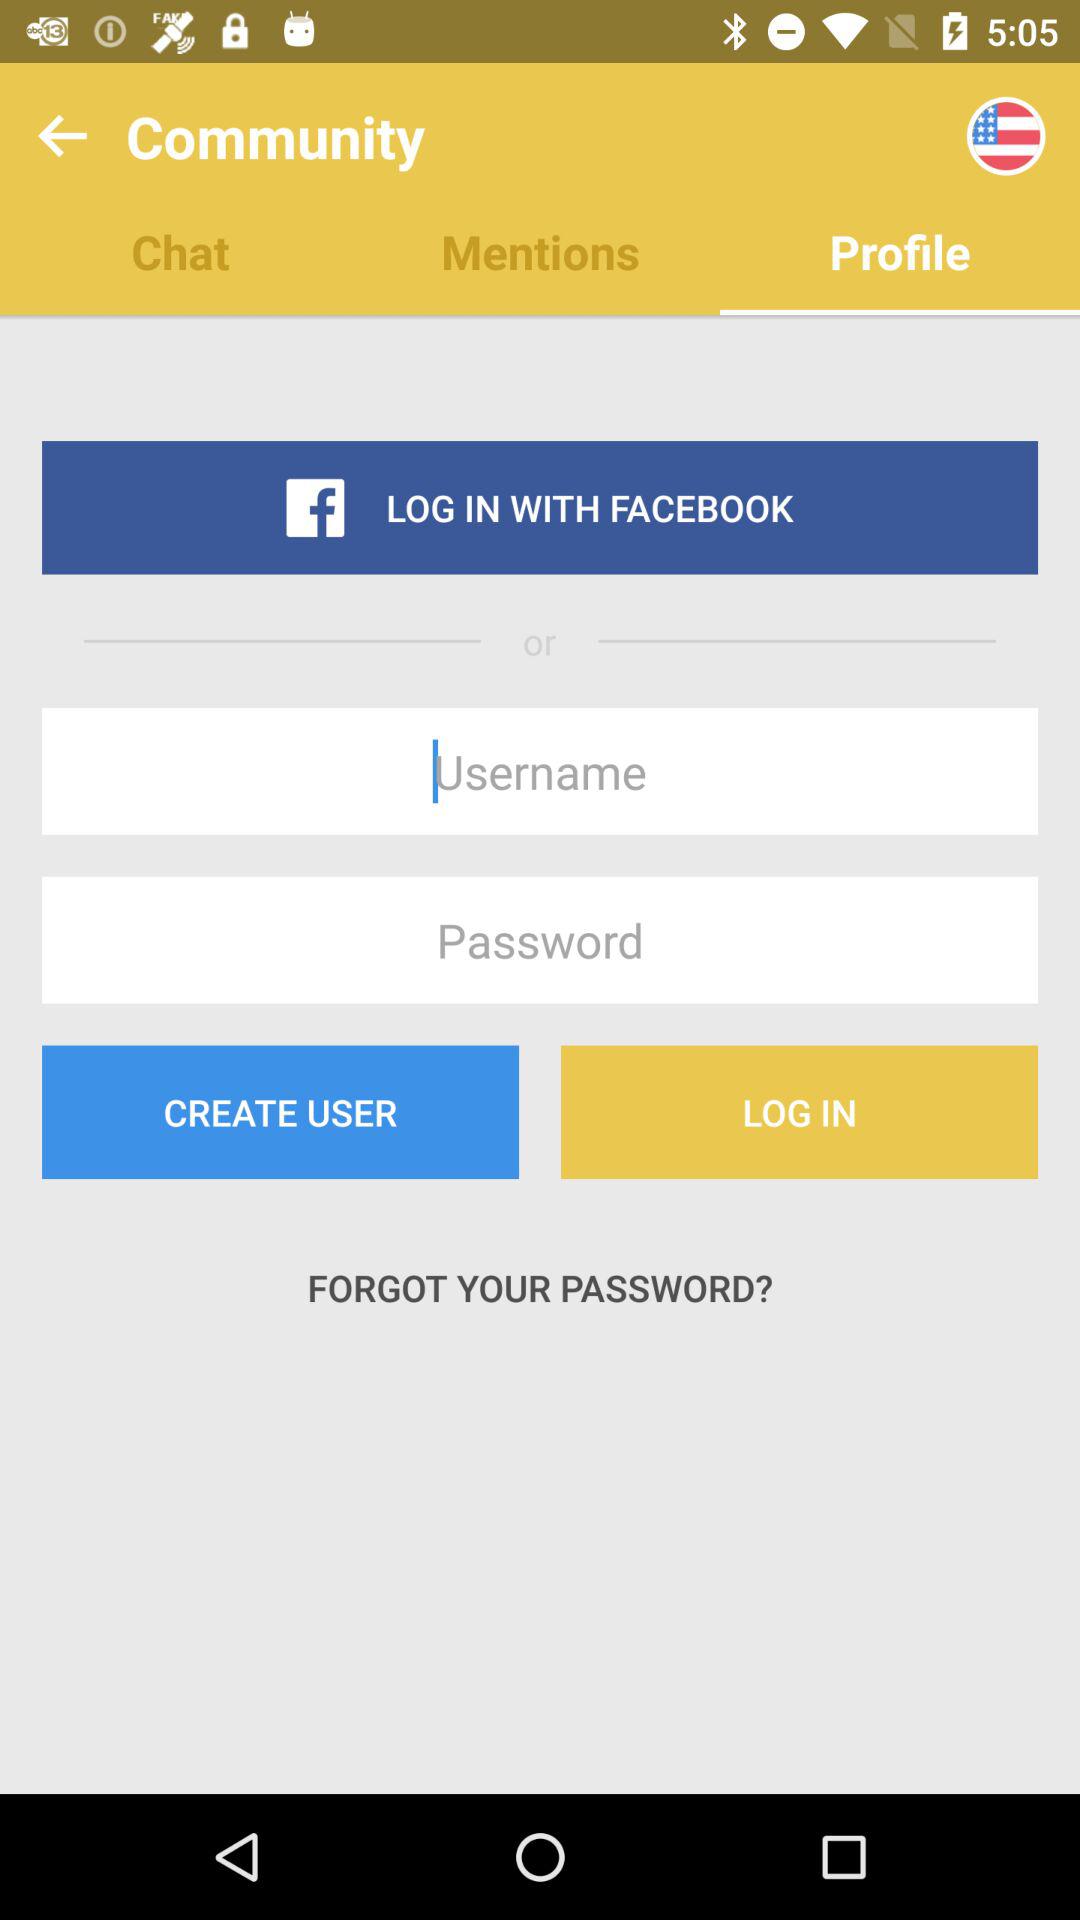 The image size is (1080, 1920). Describe the element at coordinates (540, 940) in the screenshot. I see `press the icon above create user item` at that location.